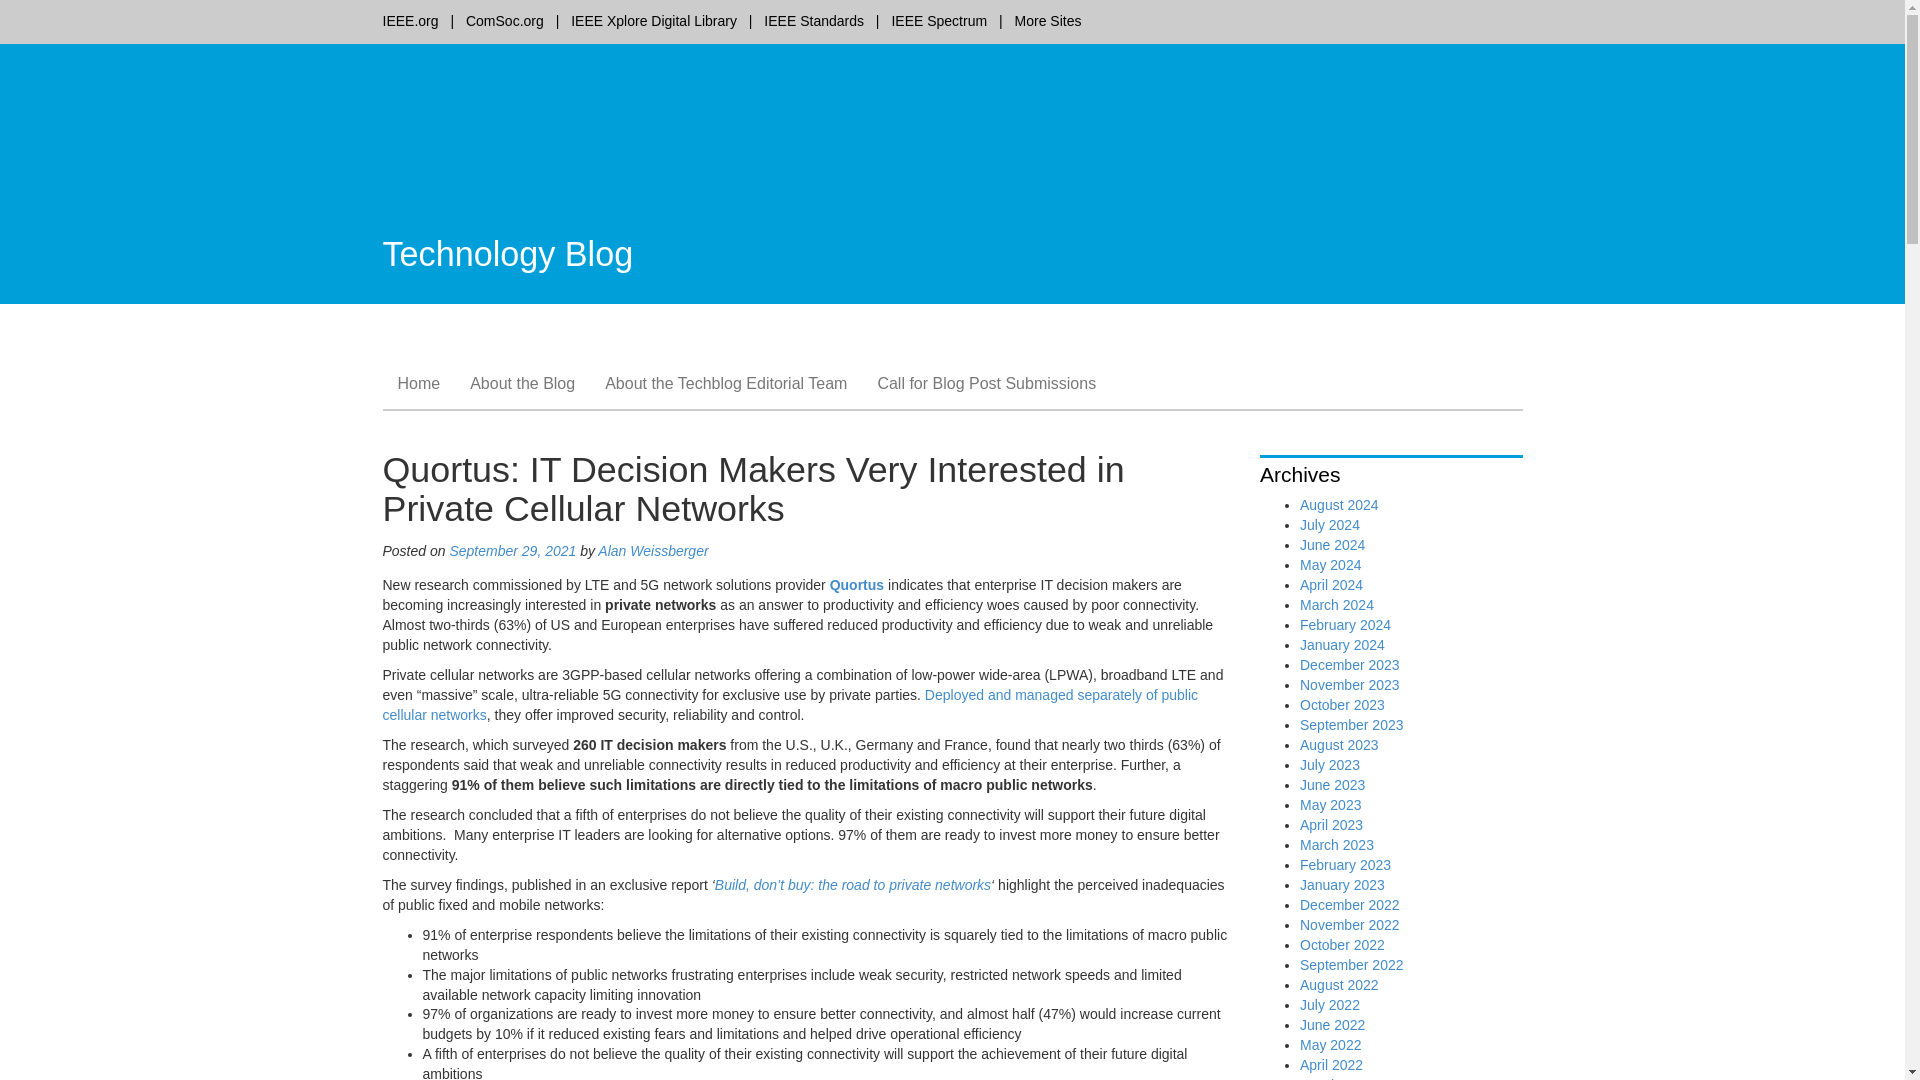 The height and width of the screenshot is (1080, 1920). Describe the element at coordinates (1349, 664) in the screenshot. I see `December 2023` at that location.